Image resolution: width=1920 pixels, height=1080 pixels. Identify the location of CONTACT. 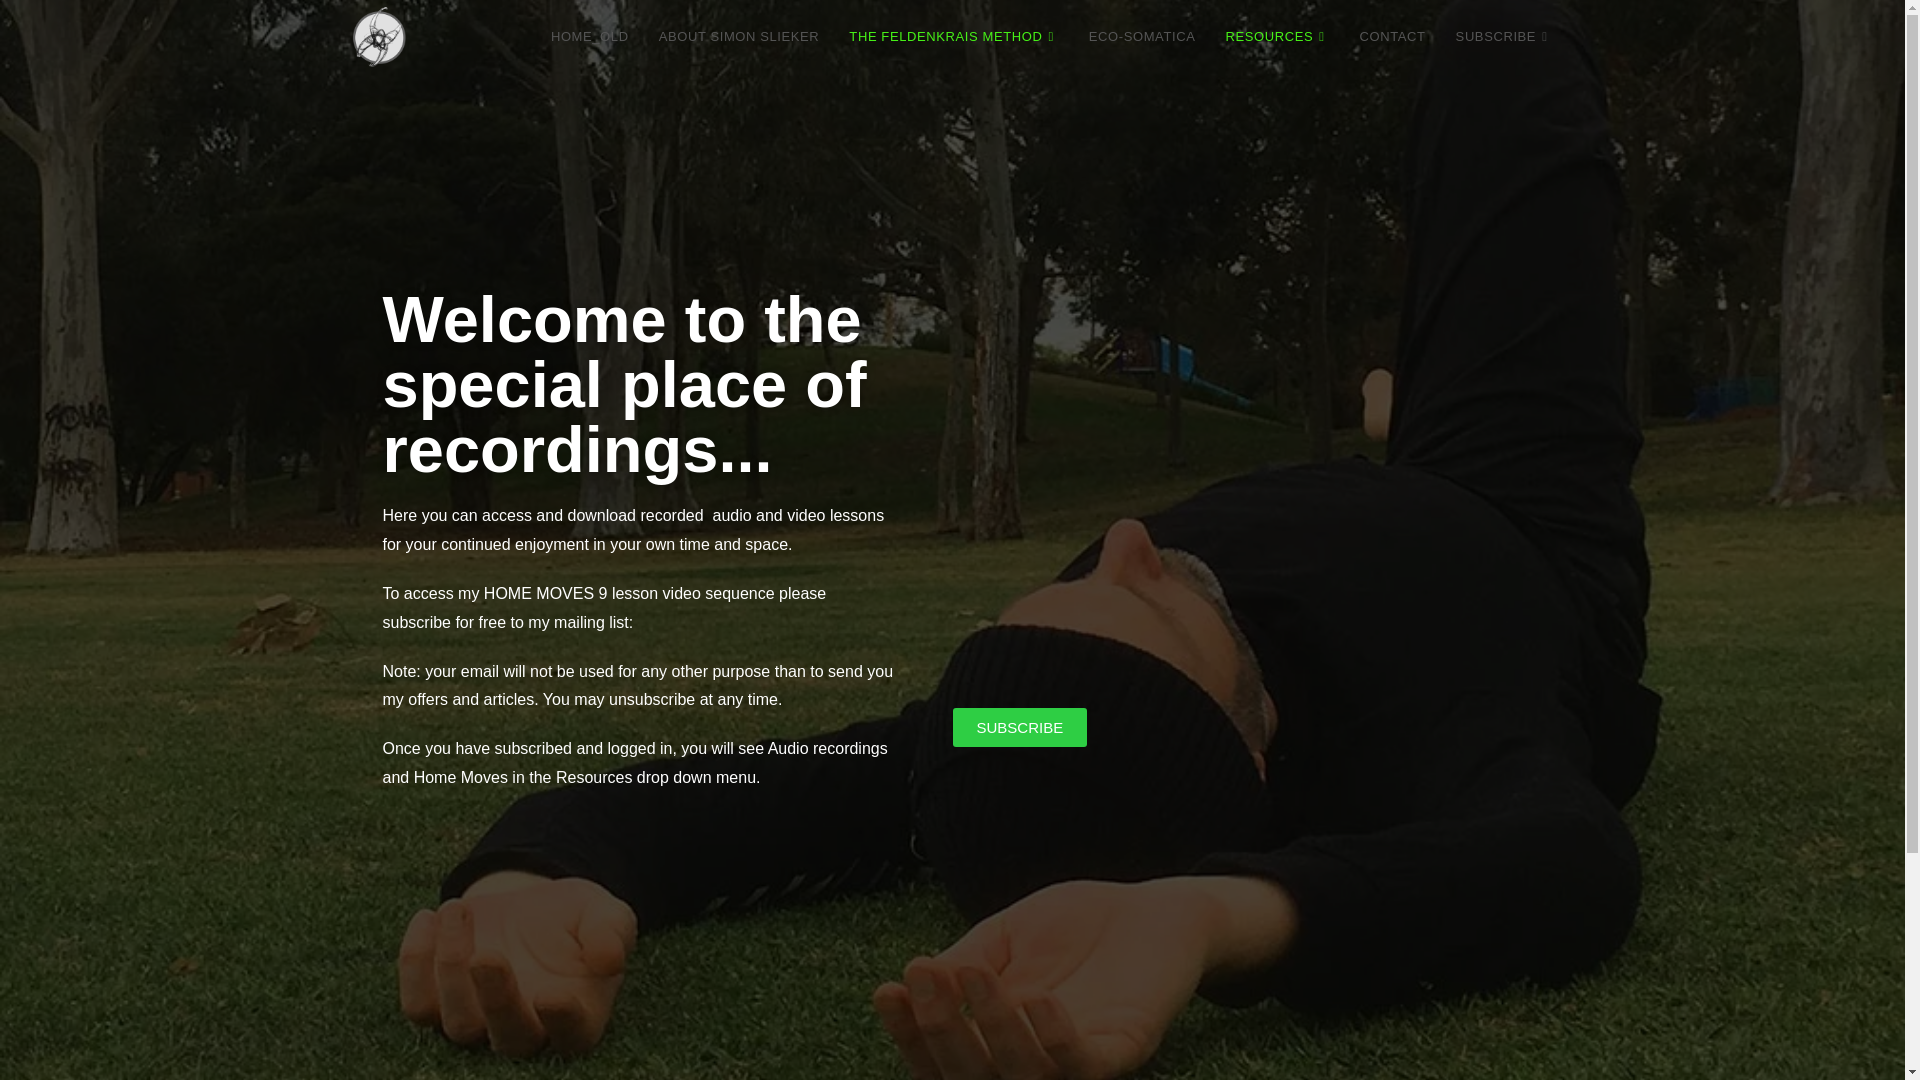
(1393, 37).